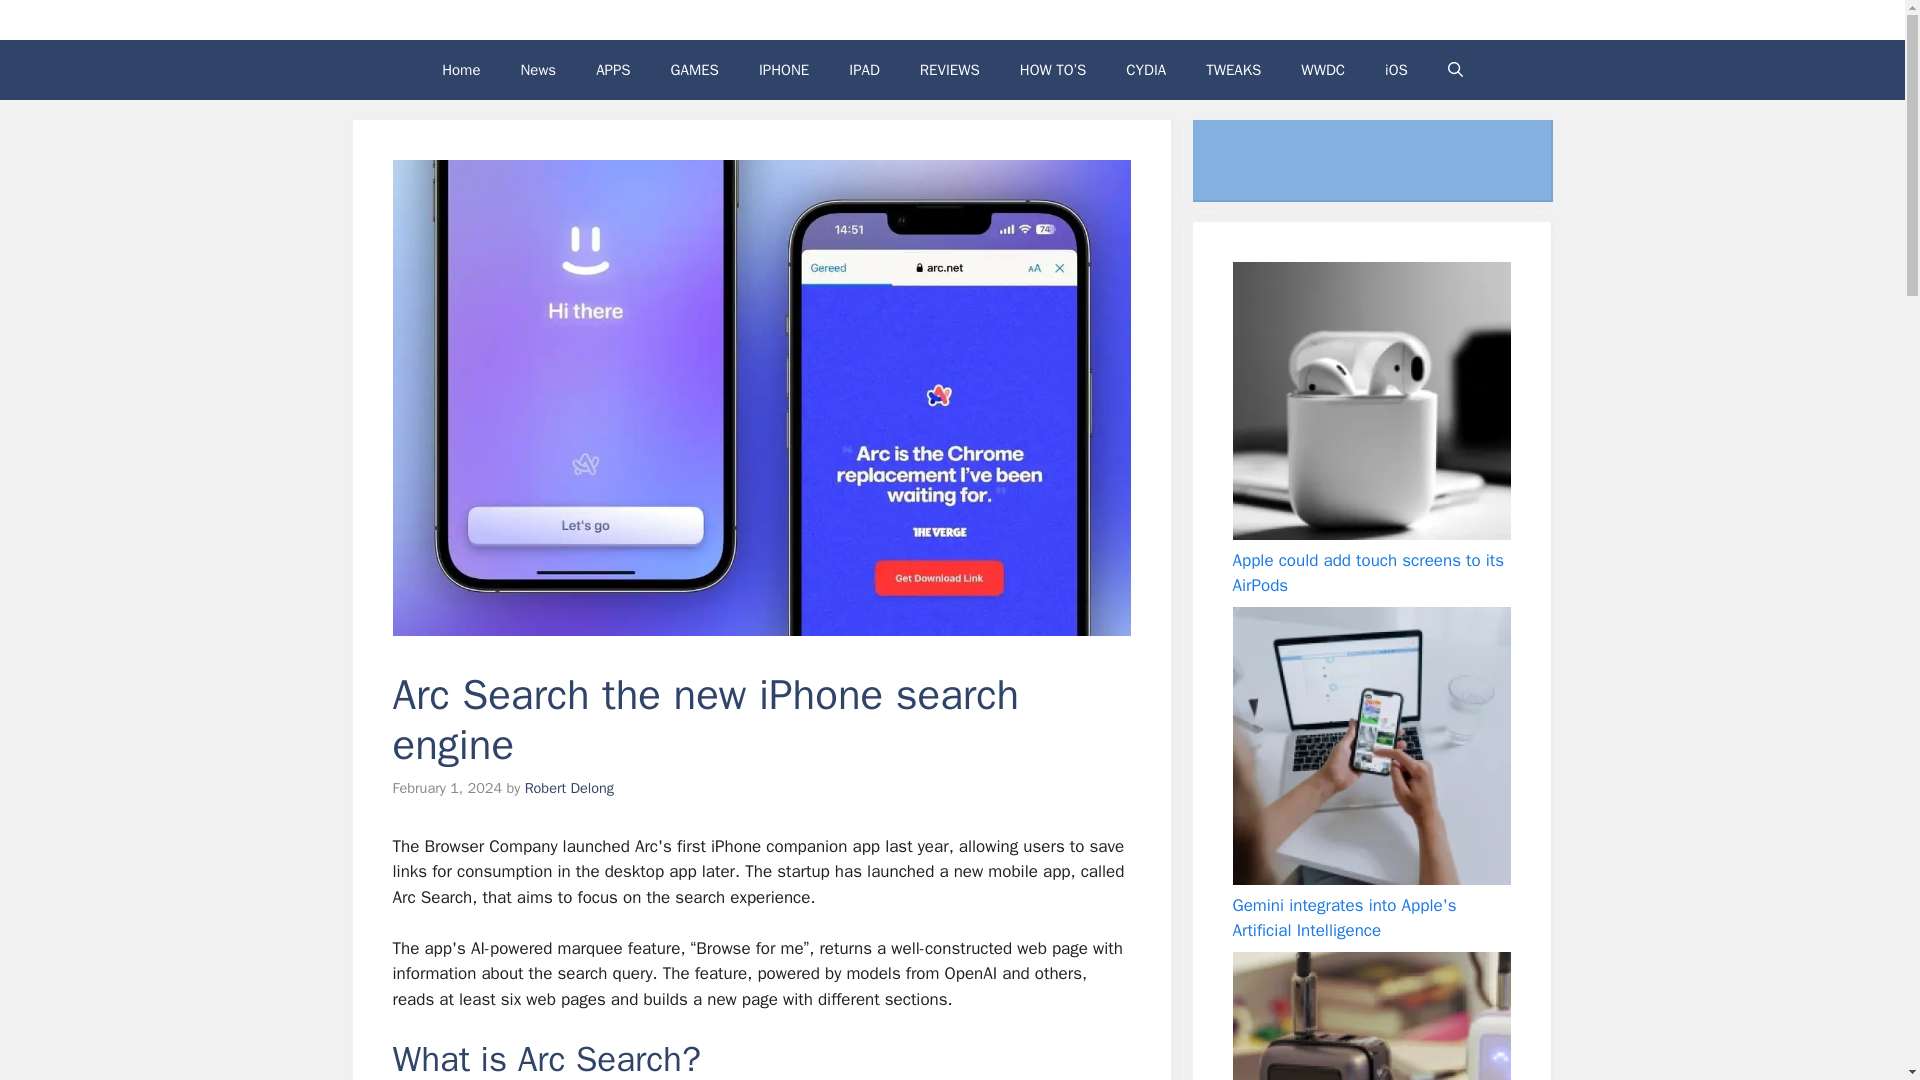 The image size is (1920, 1080). I want to click on WWDC, so click(1322, 70).